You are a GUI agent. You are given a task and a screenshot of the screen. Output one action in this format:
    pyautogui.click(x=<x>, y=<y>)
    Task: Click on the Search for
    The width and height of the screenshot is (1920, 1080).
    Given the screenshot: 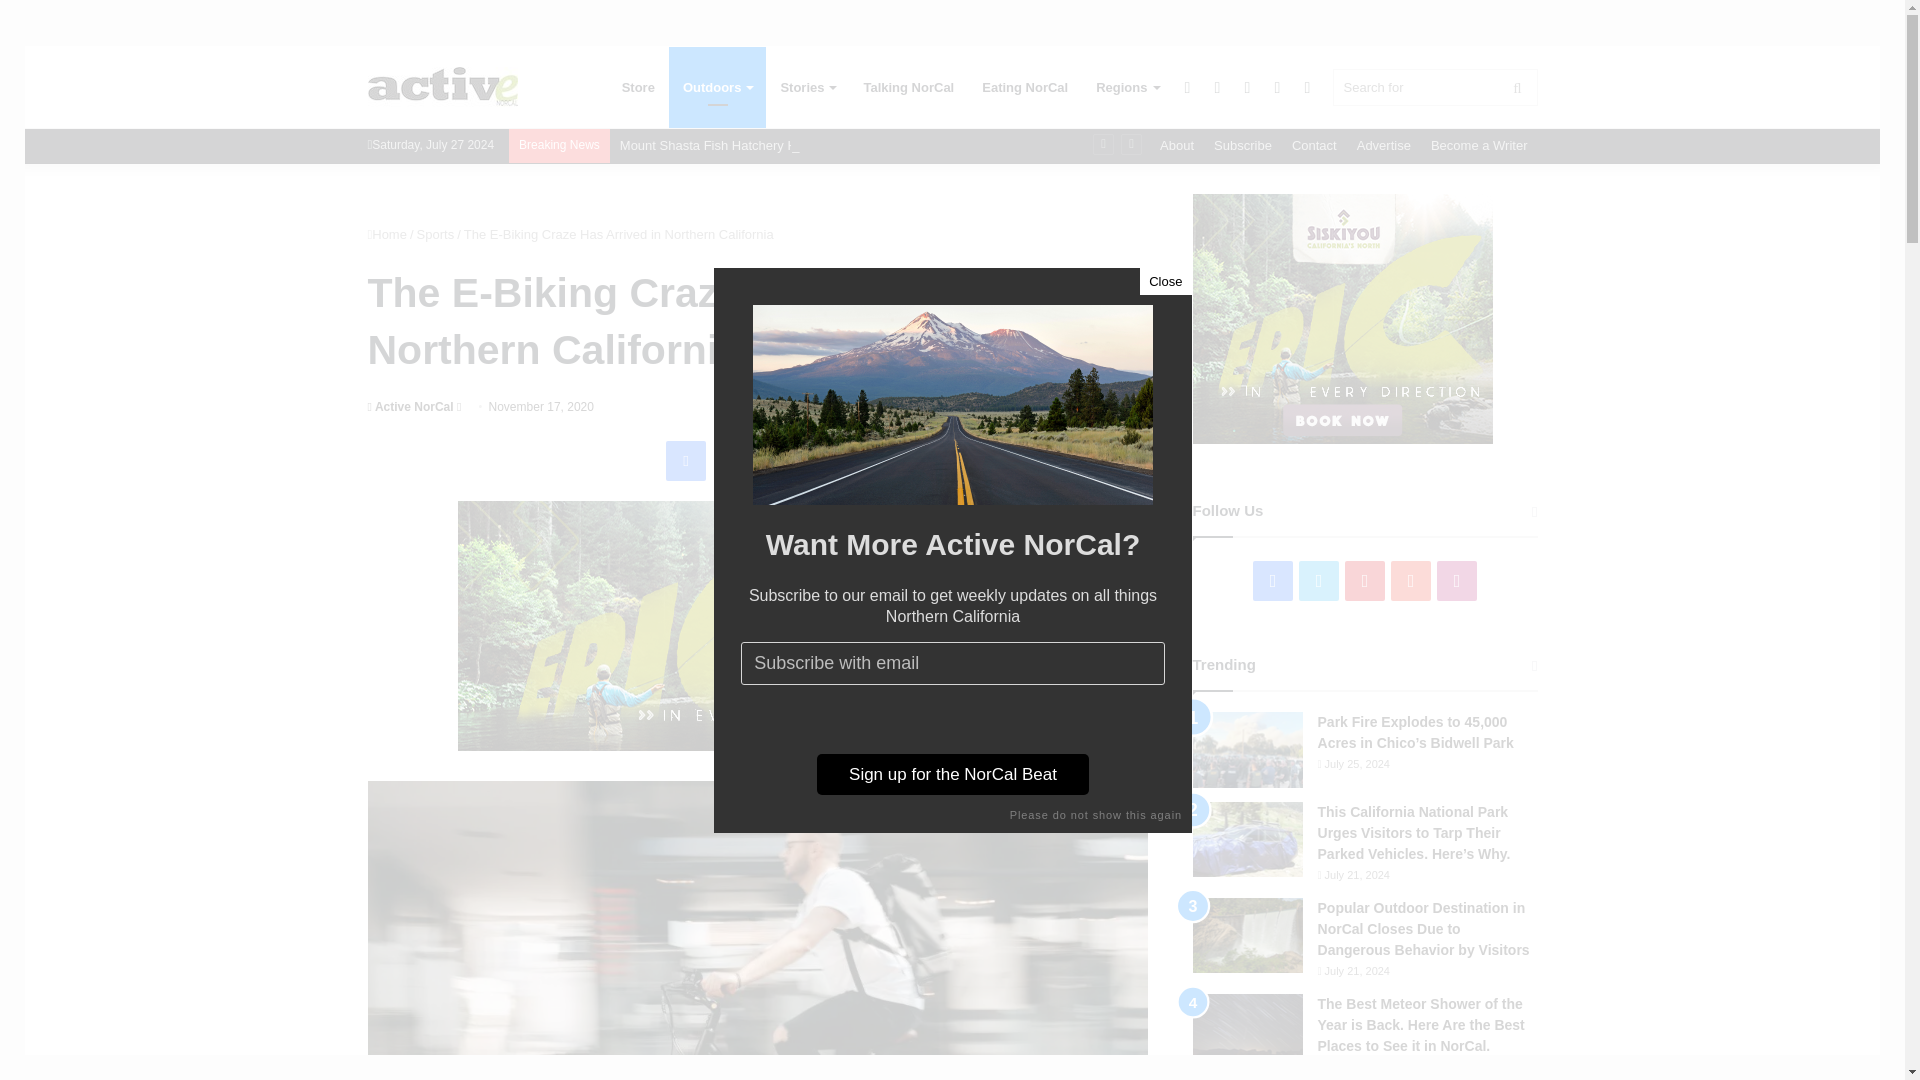 What is the action you would take?
    pyautogui.click(x=1434, y=87)
    